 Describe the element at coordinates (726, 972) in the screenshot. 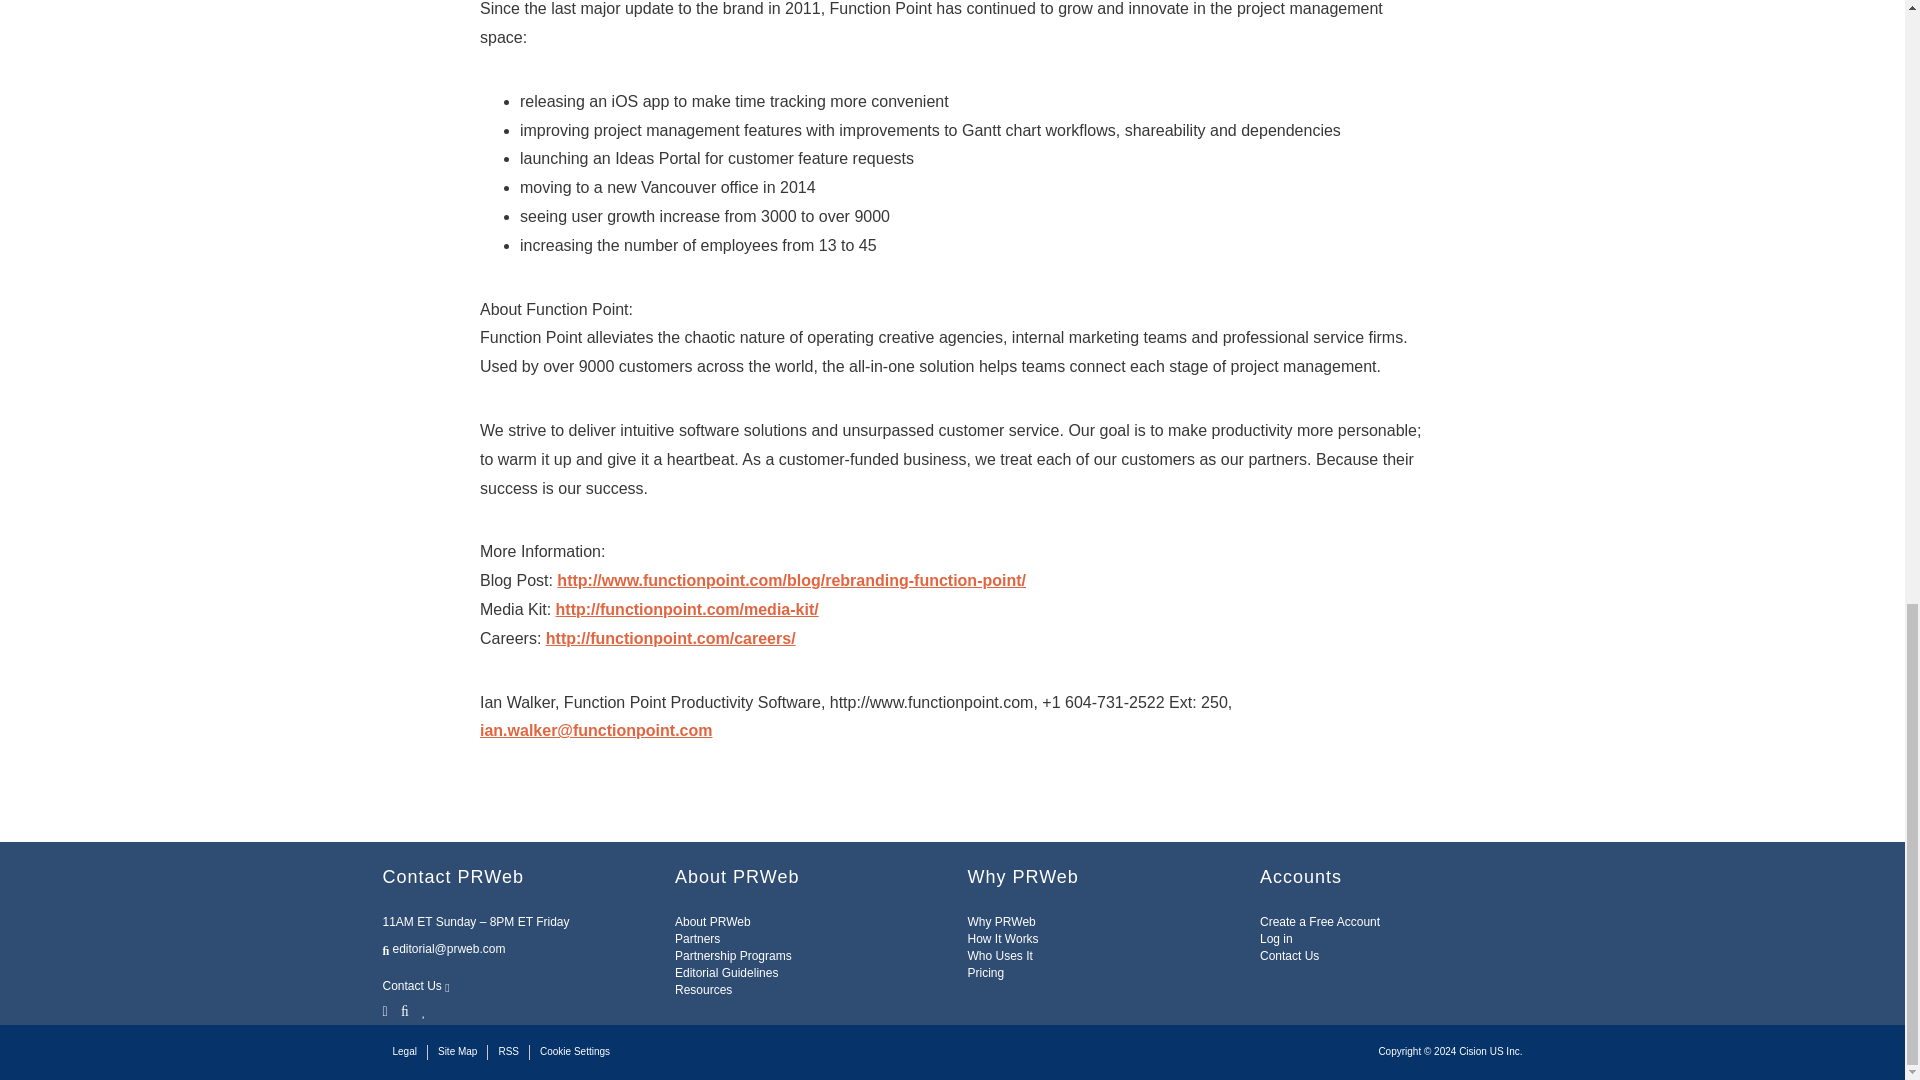

I see `Editorial Guidelines` at that location.